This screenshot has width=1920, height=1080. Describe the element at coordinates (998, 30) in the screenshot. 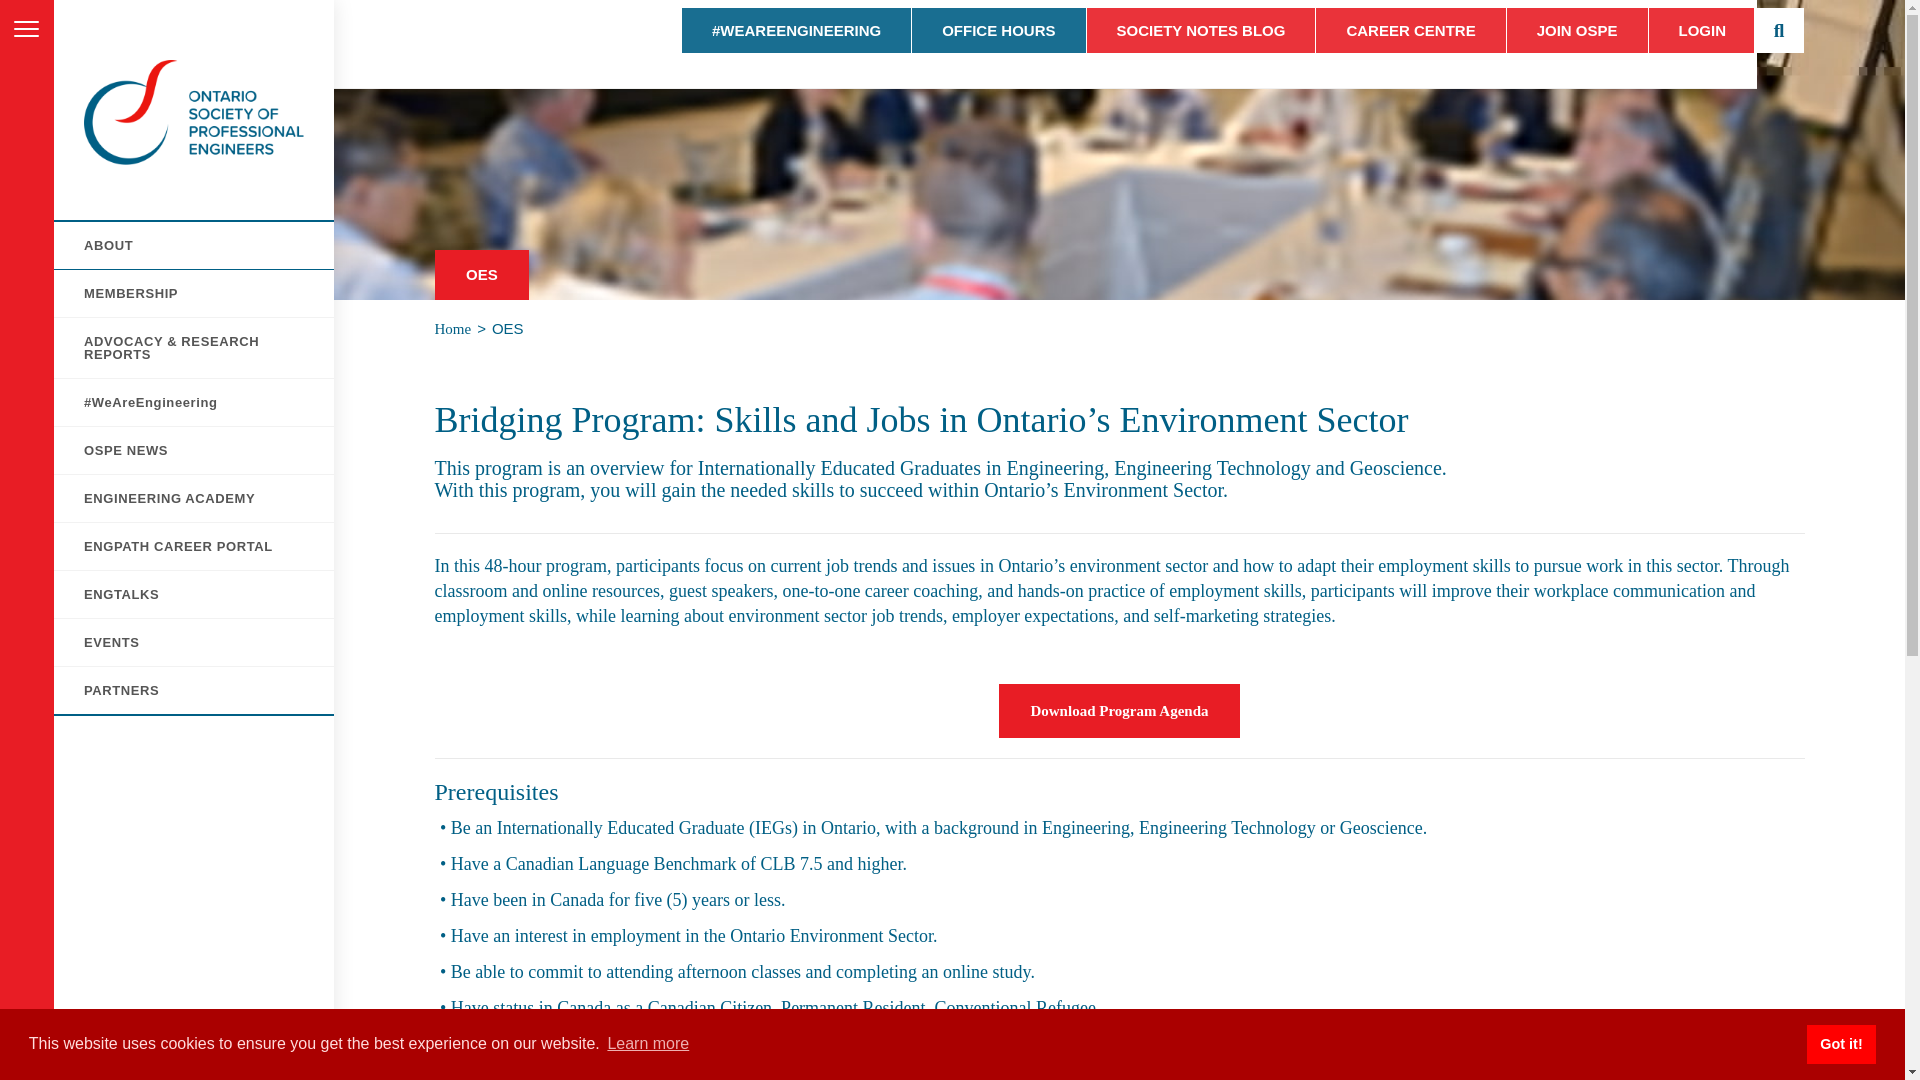

I see `OFFICE HOURS` at that location.